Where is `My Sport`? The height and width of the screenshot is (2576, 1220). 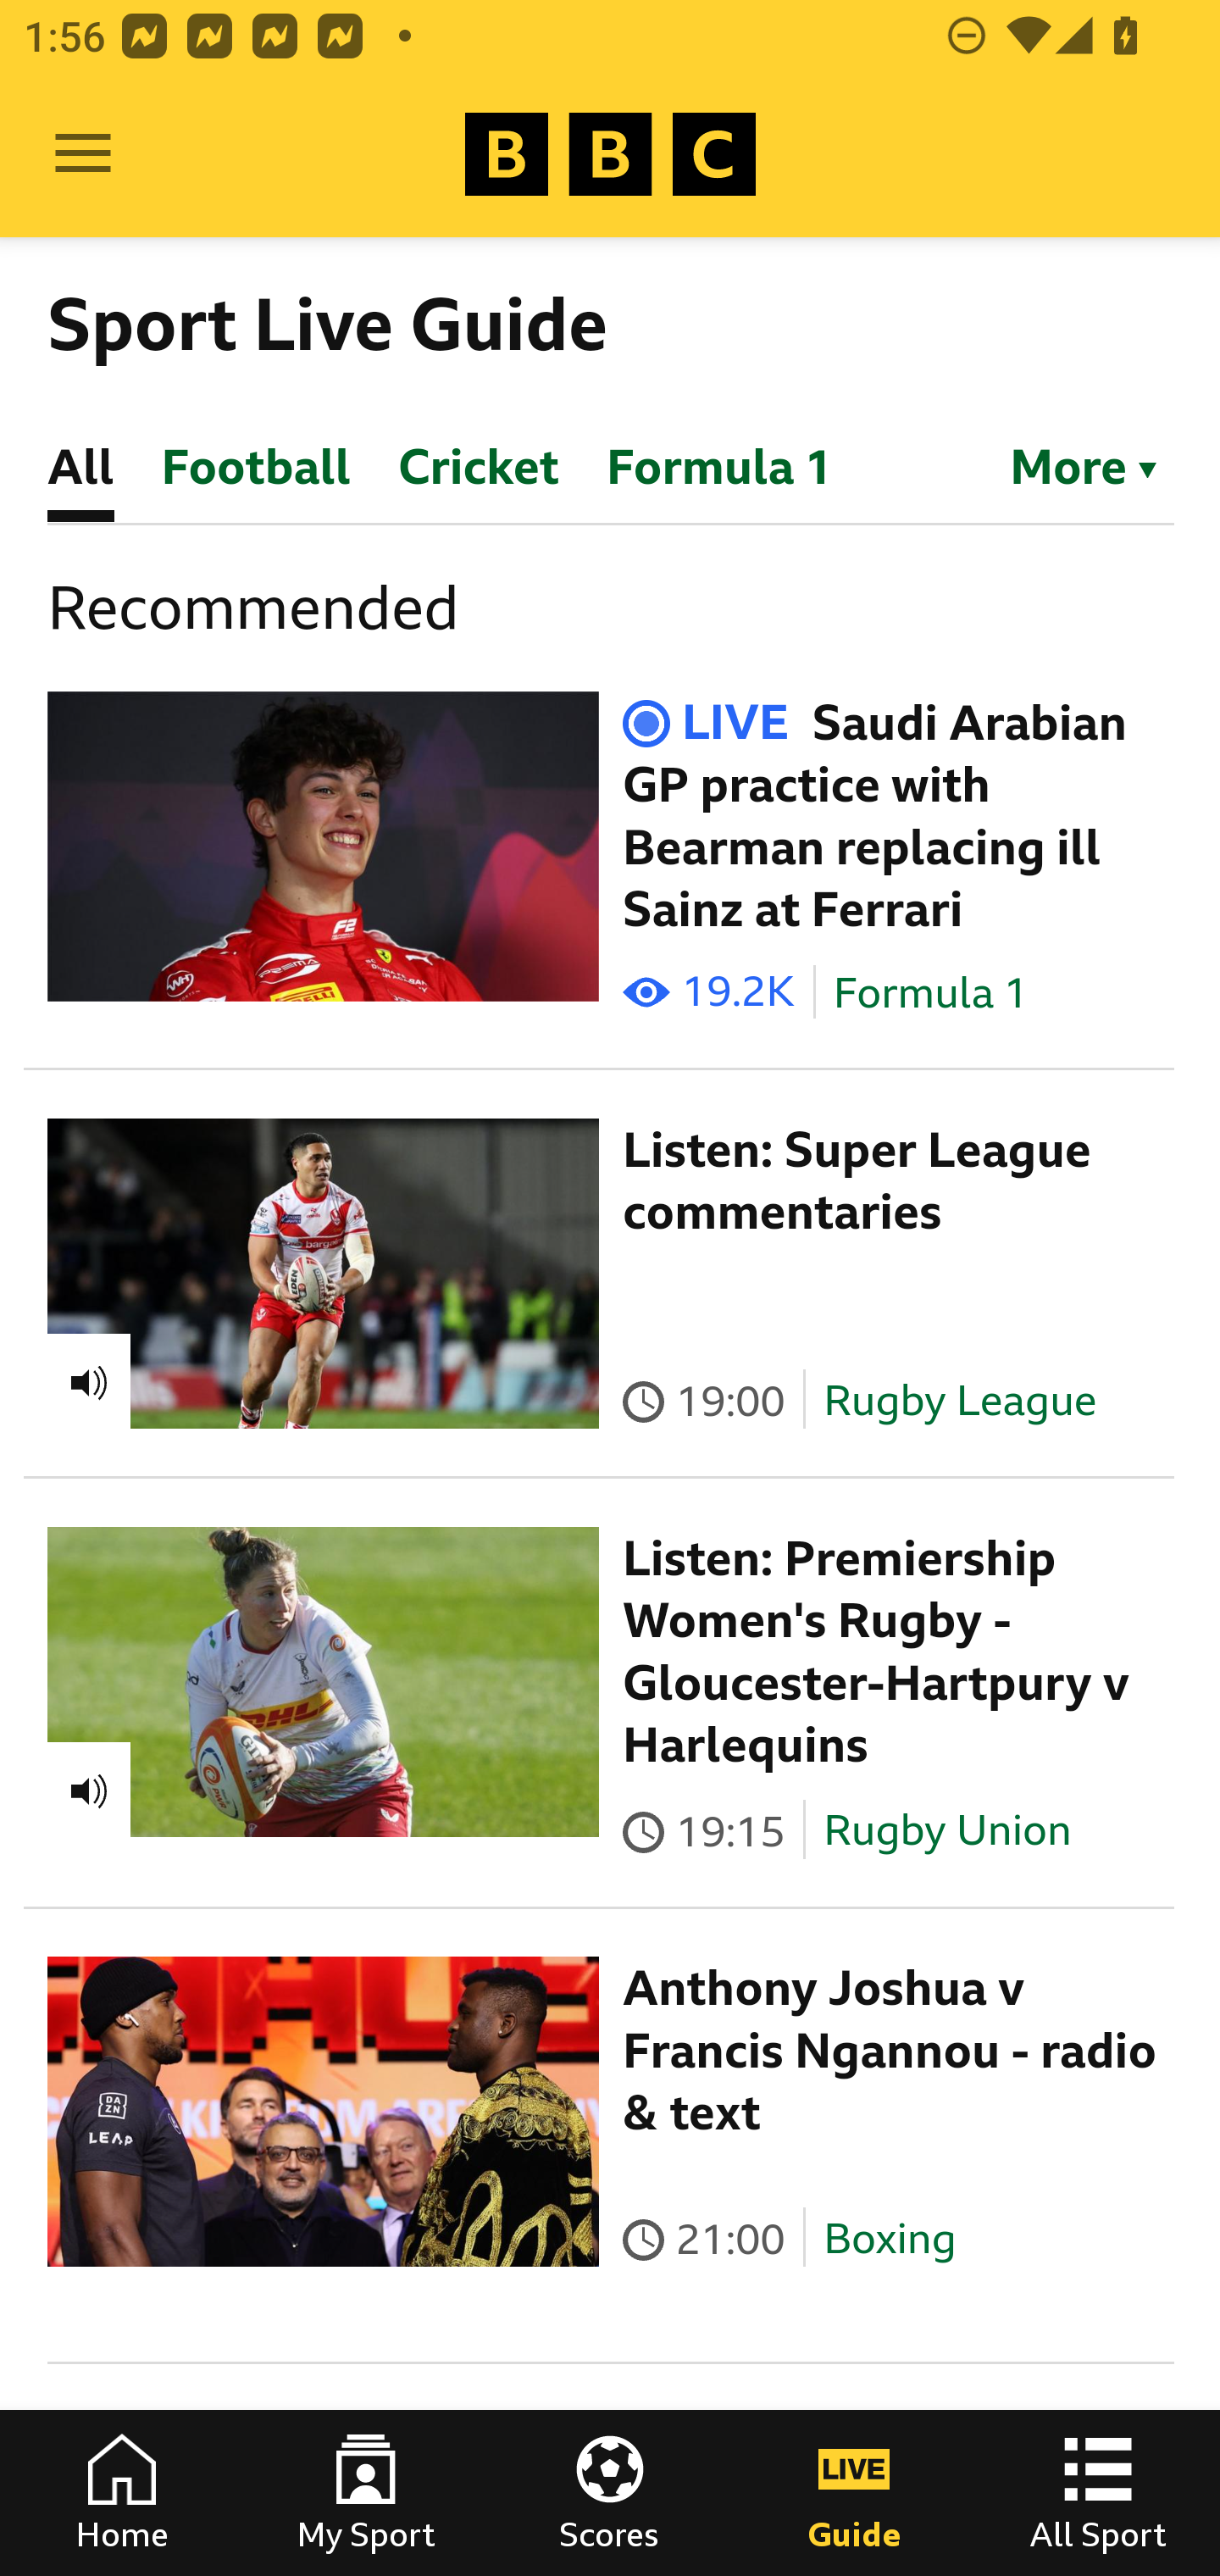 My Sport is located at coordinates (366, 2493).